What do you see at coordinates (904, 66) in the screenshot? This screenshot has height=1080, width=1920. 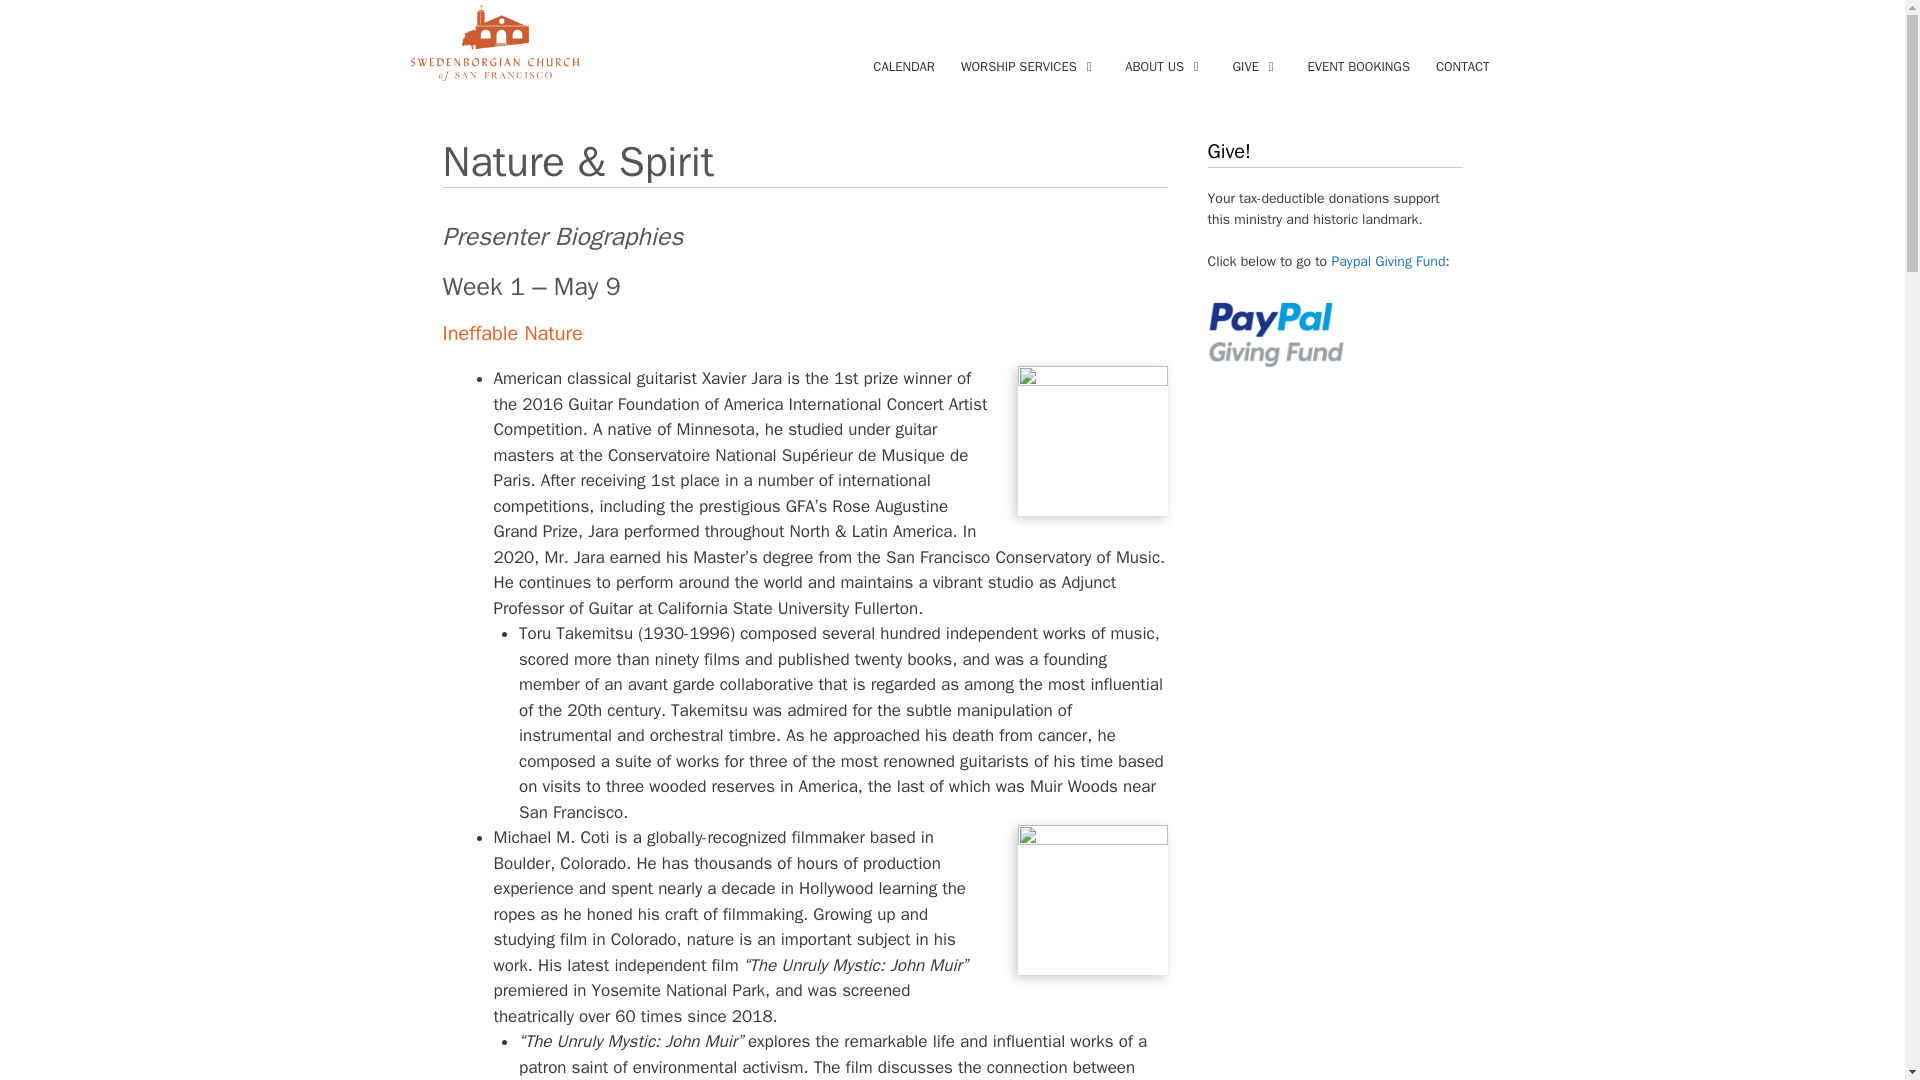 I see `CALENDAR` at bounding box center [904, 66].